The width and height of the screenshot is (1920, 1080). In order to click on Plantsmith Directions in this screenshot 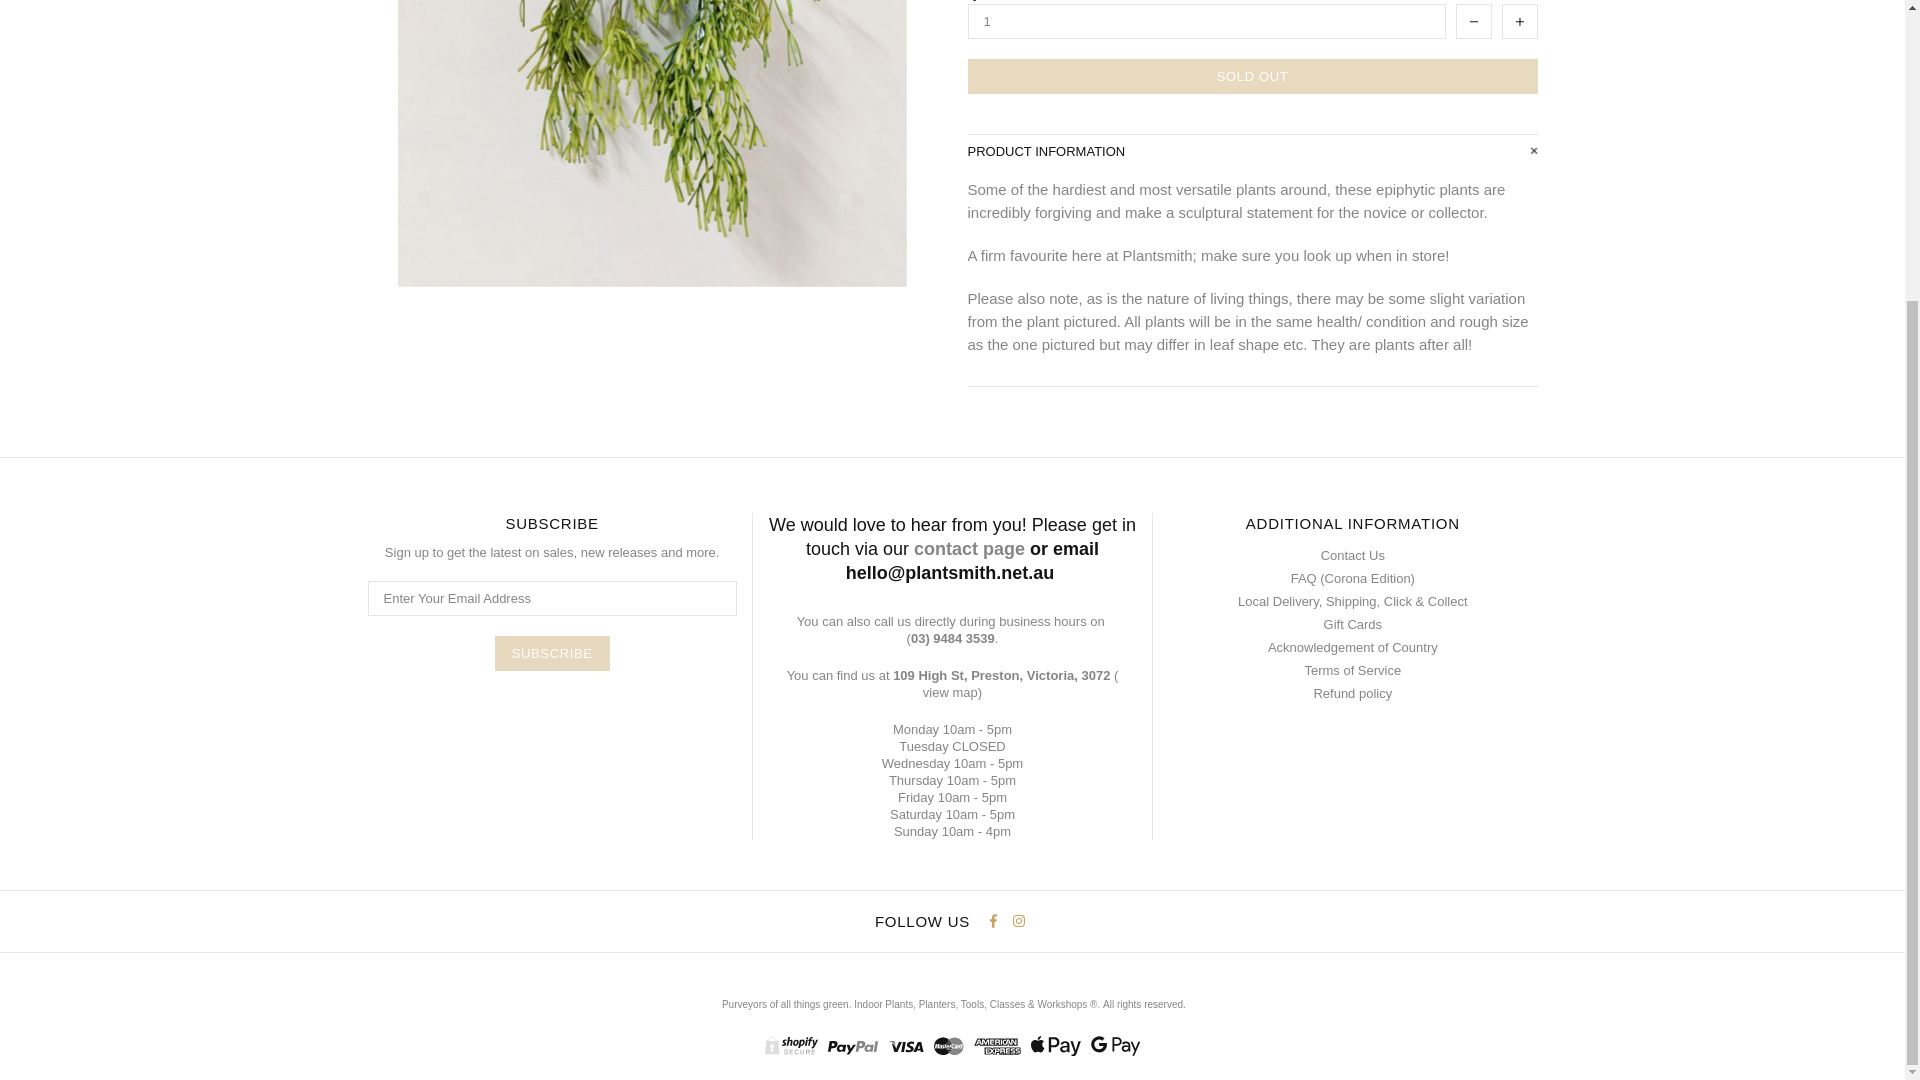, I will do `click(950, 692)`.